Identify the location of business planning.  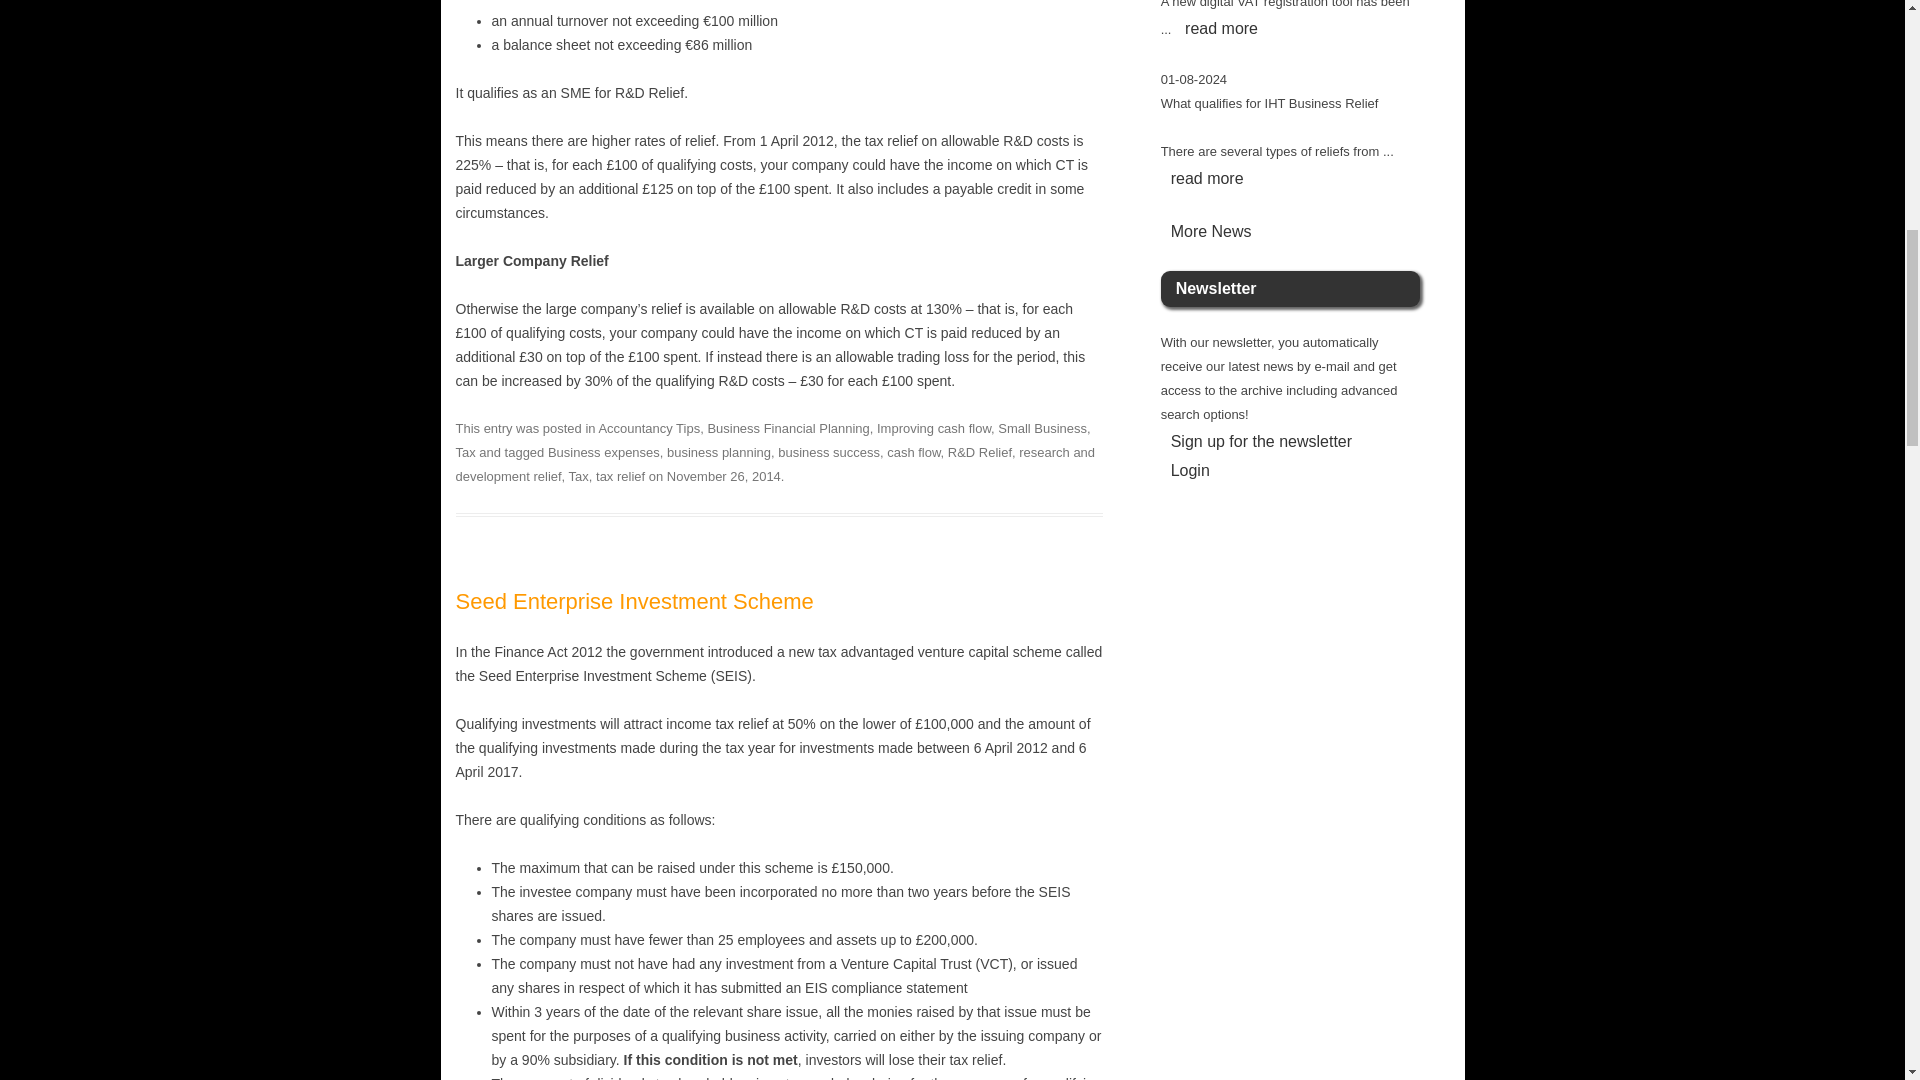
(718, 452).